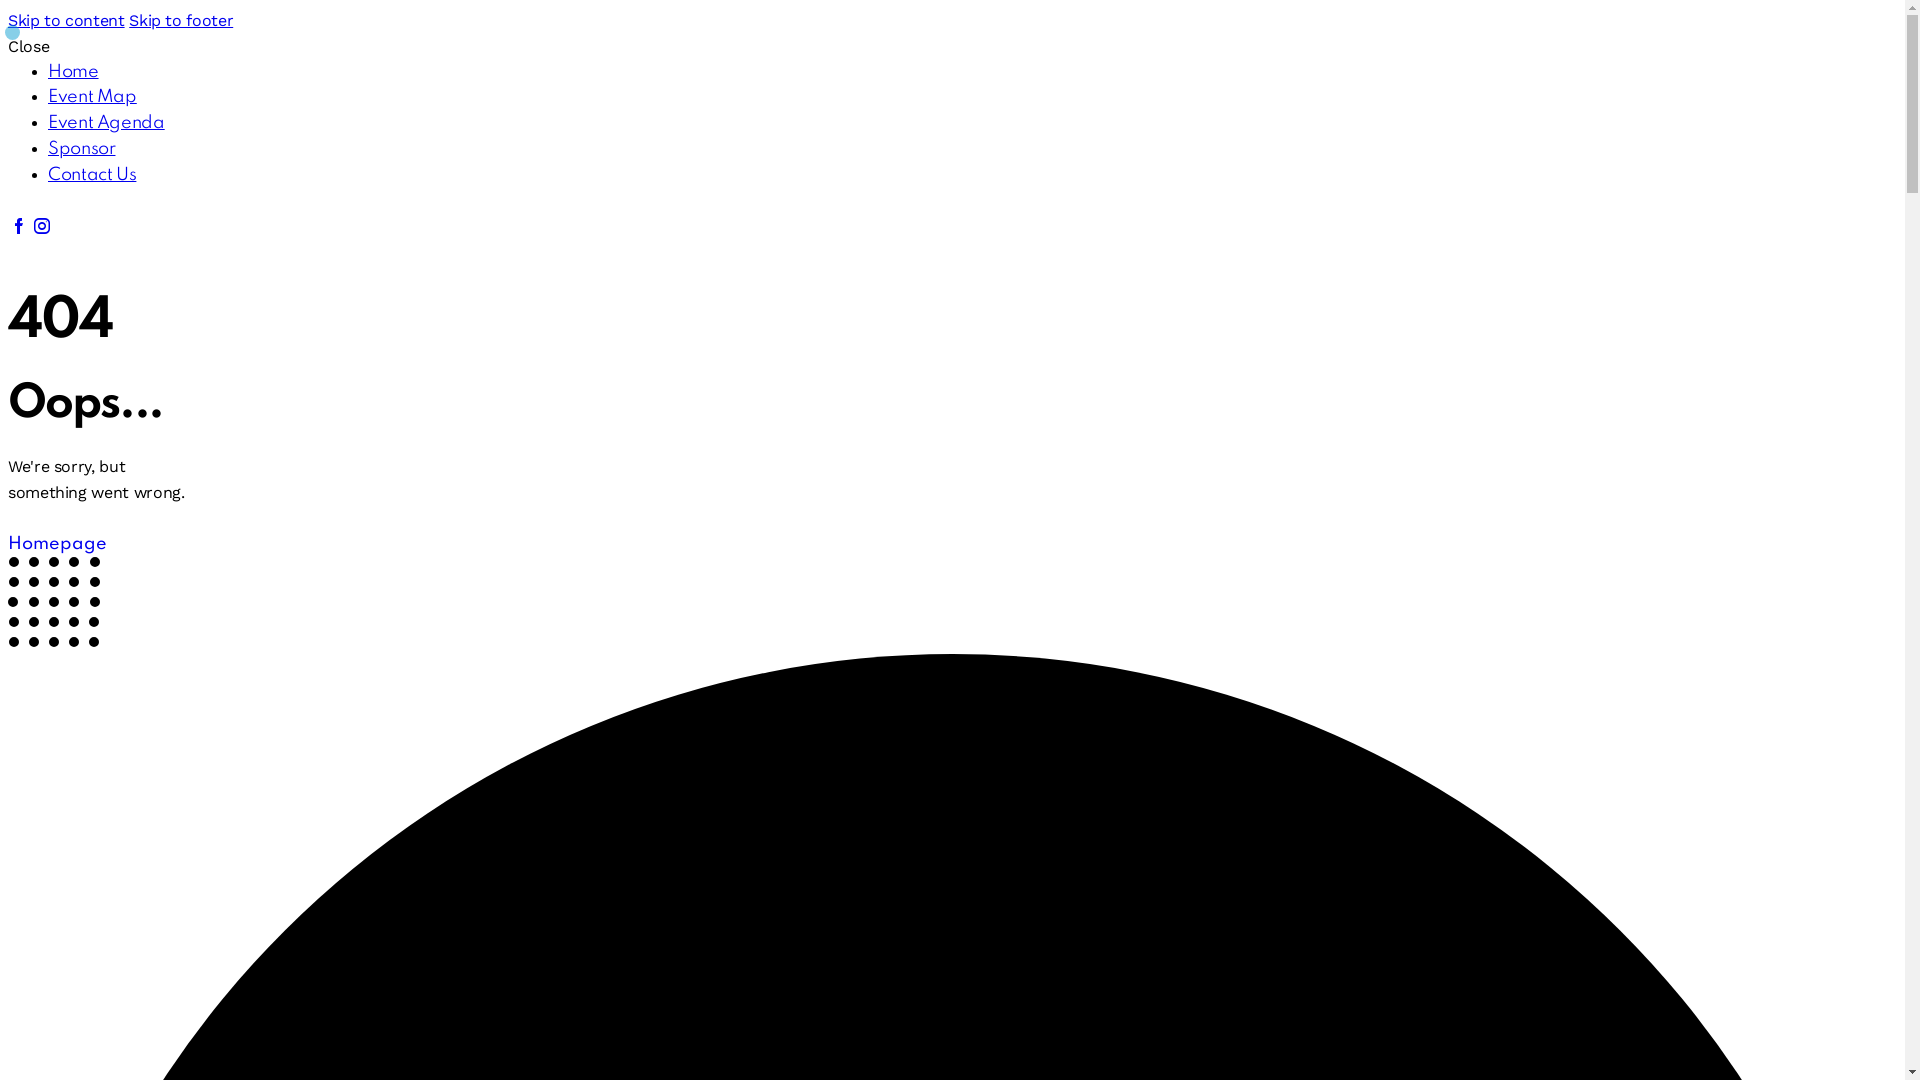  What do you see at coordinates (181, 20) in the screenshot?
I see `Skip to footer` at bounding box center [181, 20].